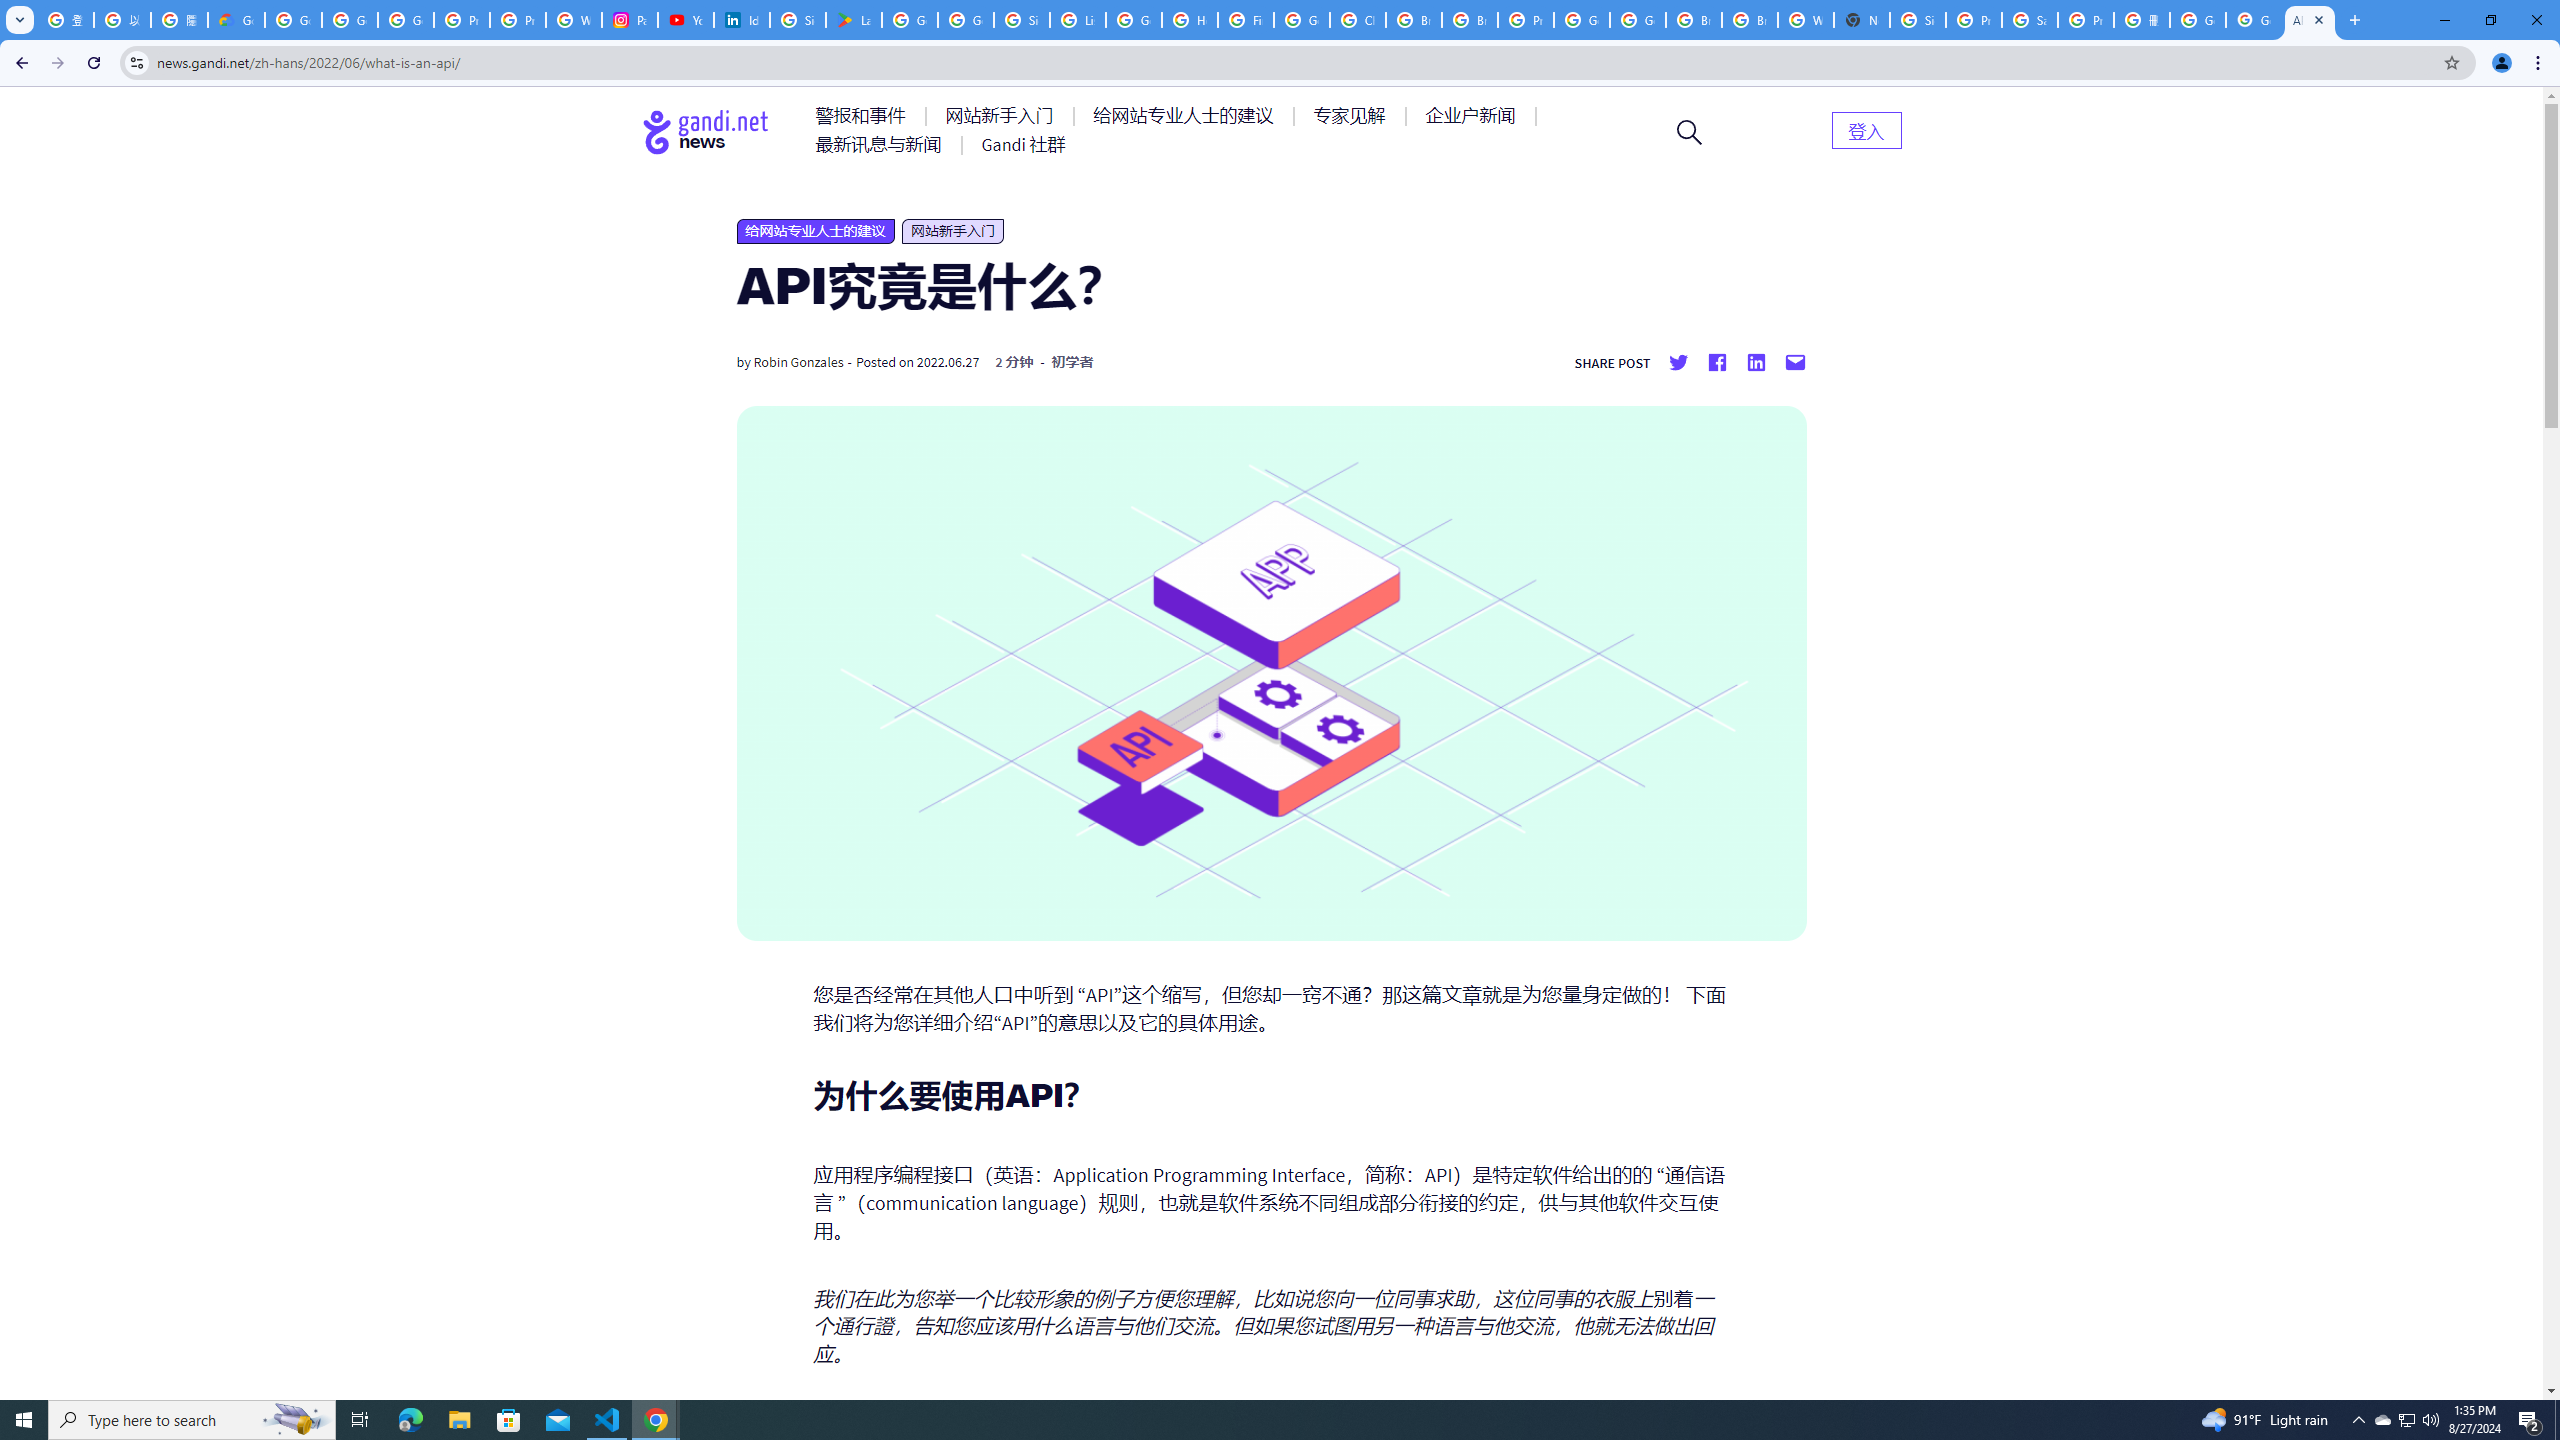  What do you see at coordinates (1794, 362) in the screenshot?
I see `Share by mail` at bounding box center [1794, 362].